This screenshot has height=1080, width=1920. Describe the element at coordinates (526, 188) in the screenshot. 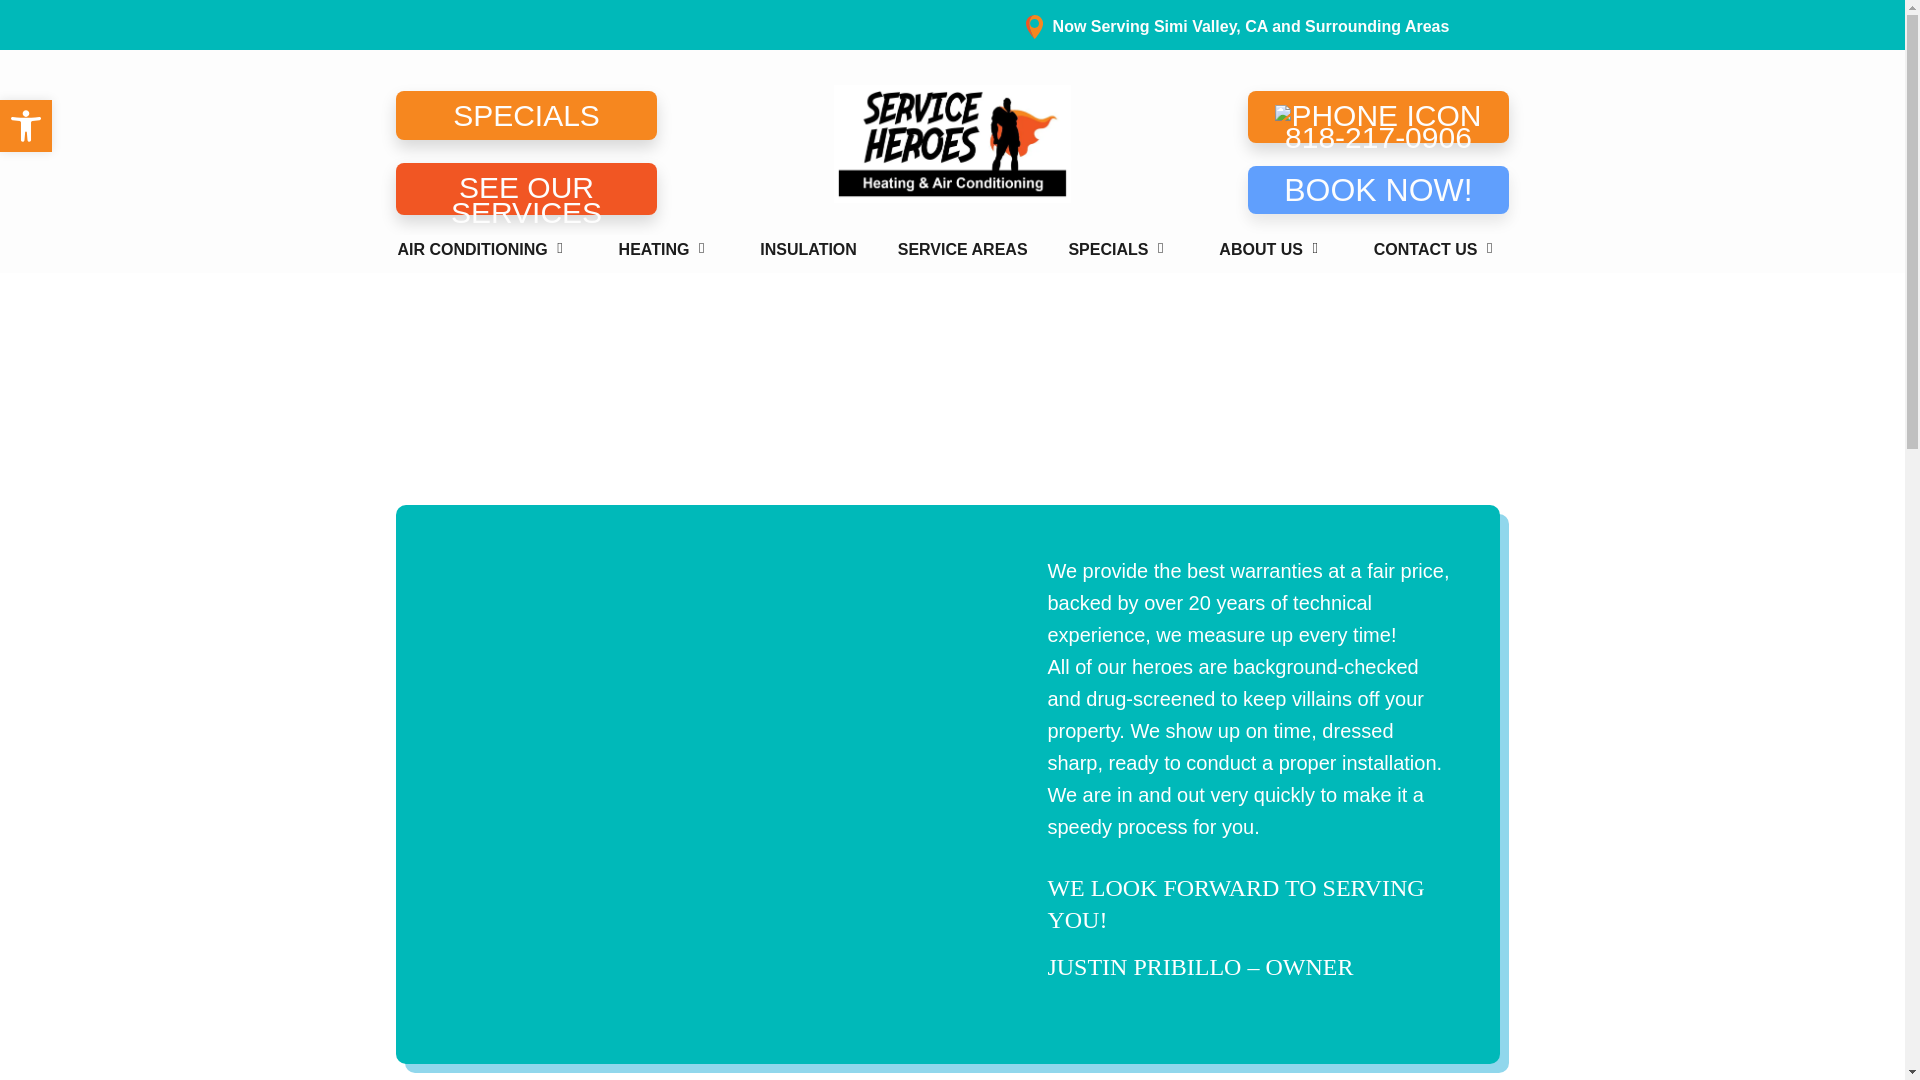

I see `SEE OUR SERVICES` at that location.